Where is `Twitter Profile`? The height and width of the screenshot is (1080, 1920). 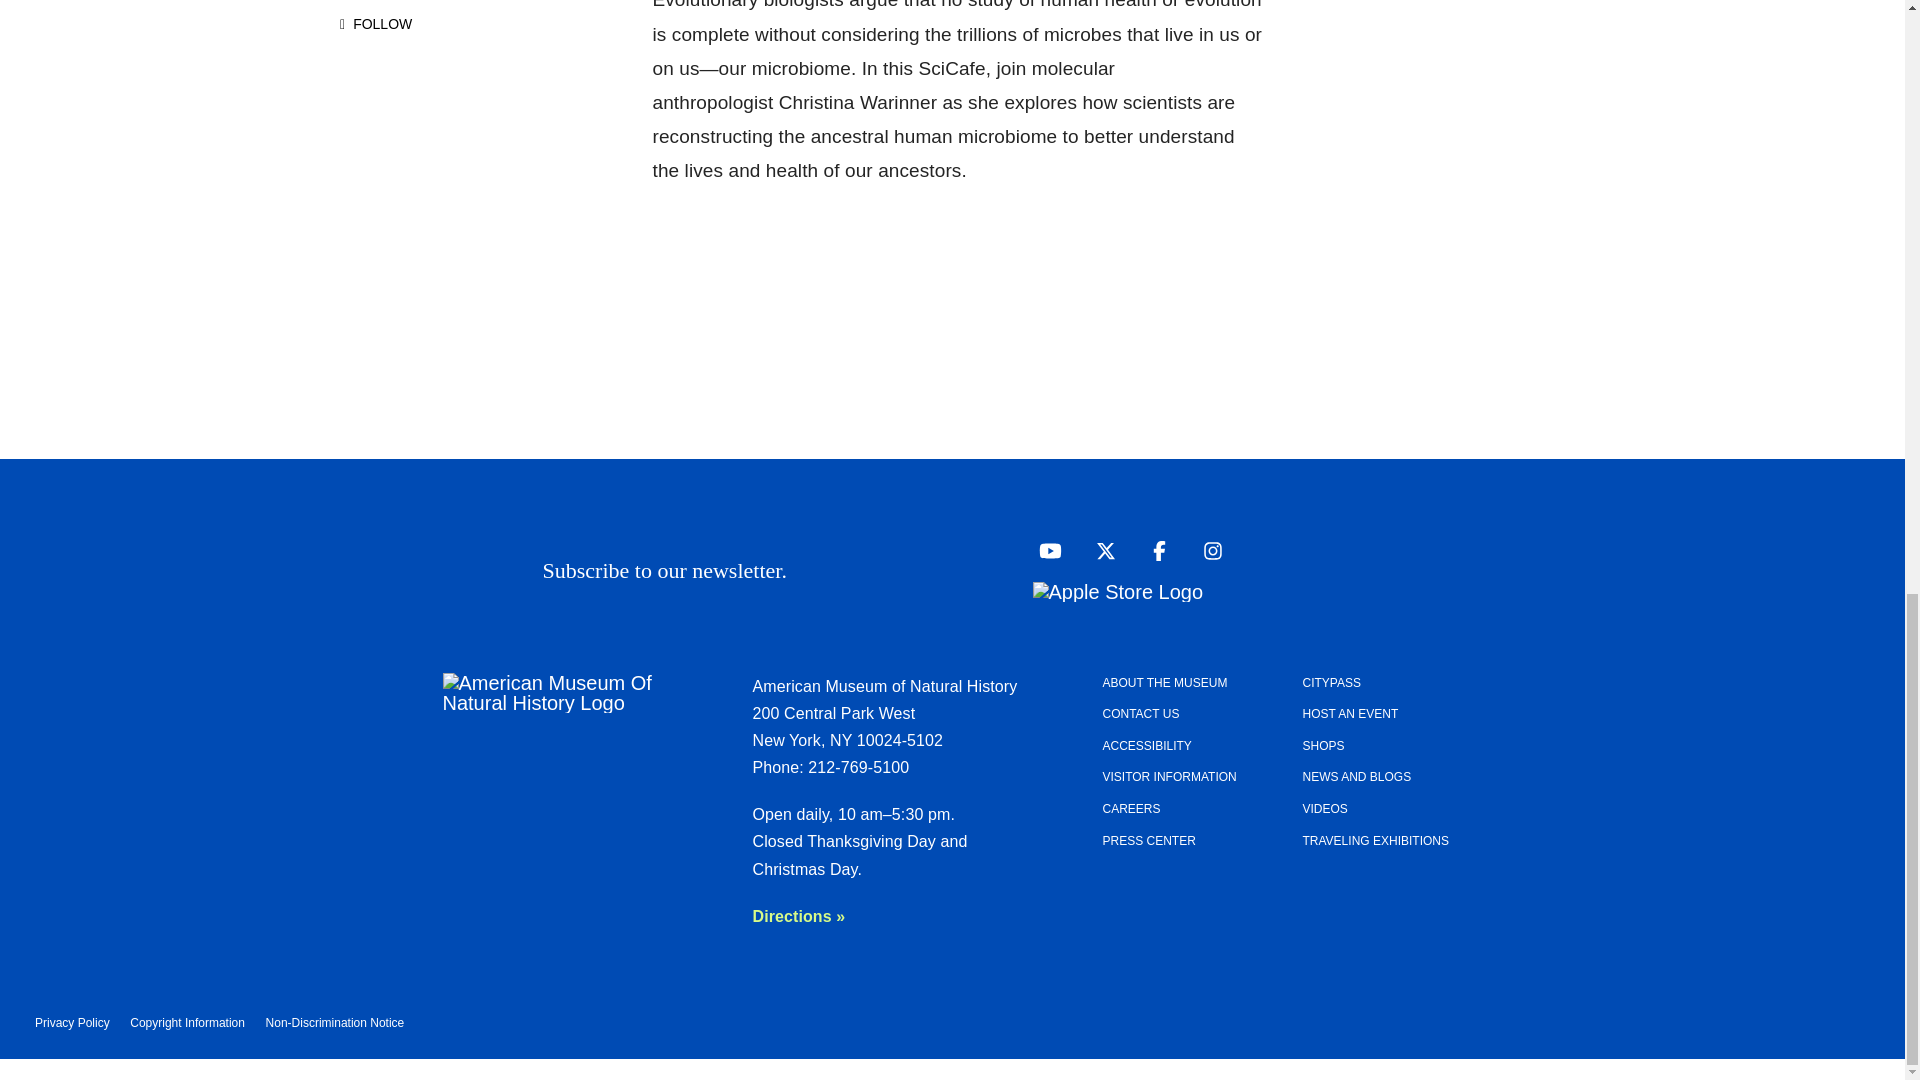
Twitter Profile is located at coordinates (1100, 550).